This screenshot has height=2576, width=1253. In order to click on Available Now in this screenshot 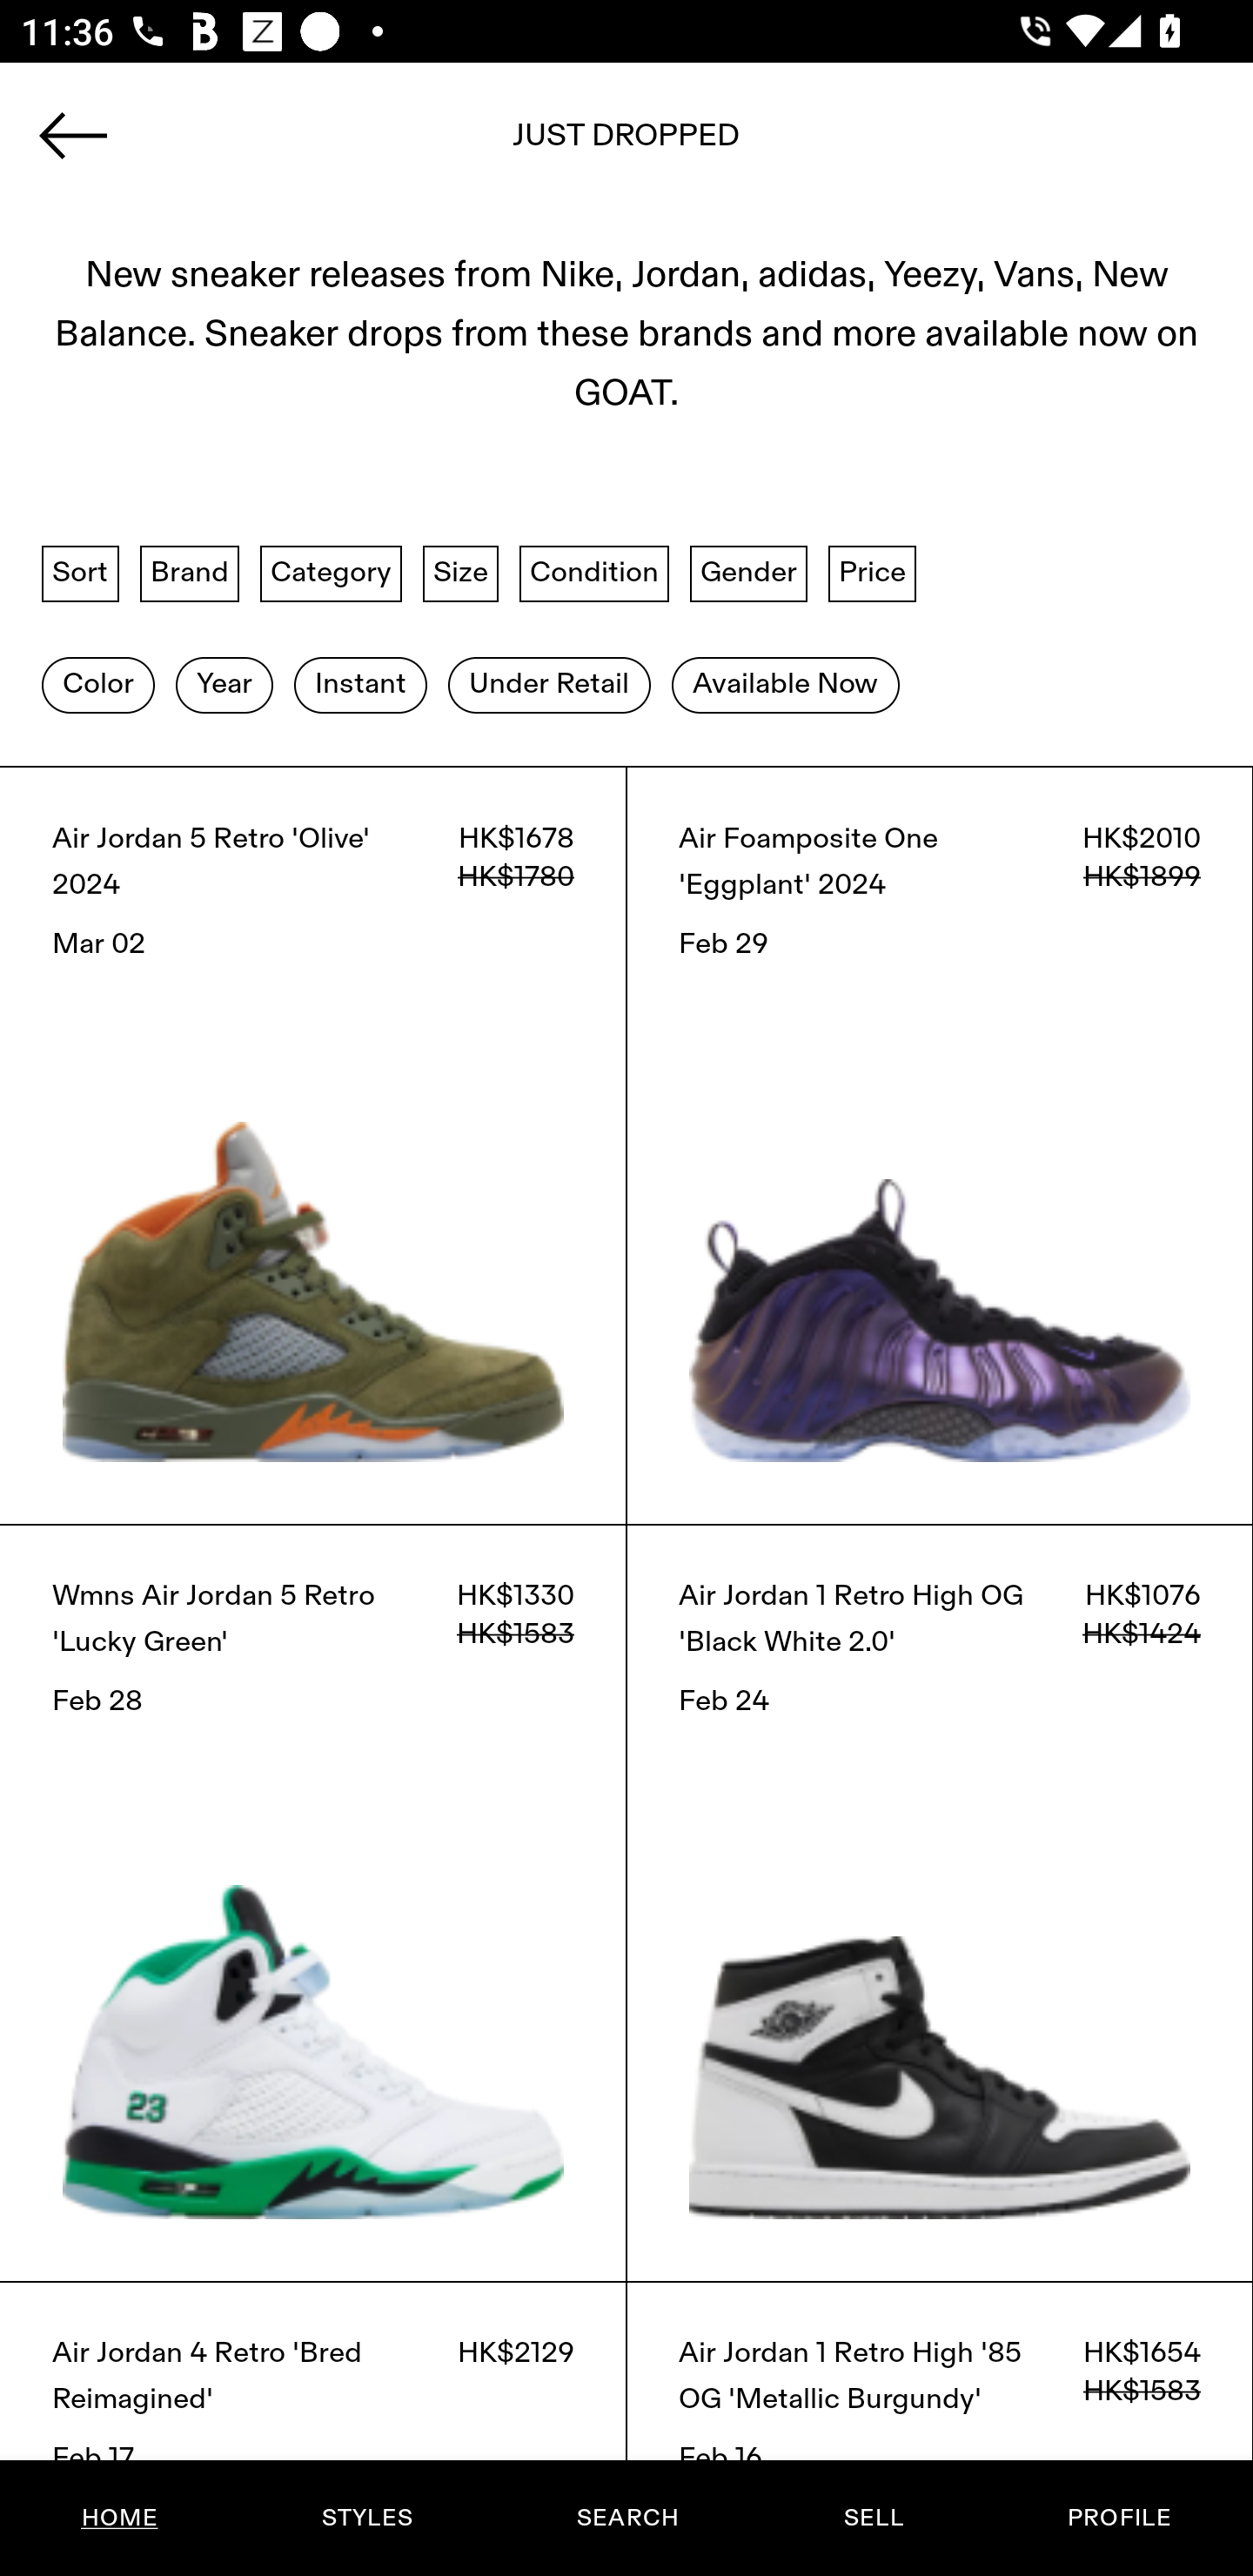, I will do `click(785, 683)`.